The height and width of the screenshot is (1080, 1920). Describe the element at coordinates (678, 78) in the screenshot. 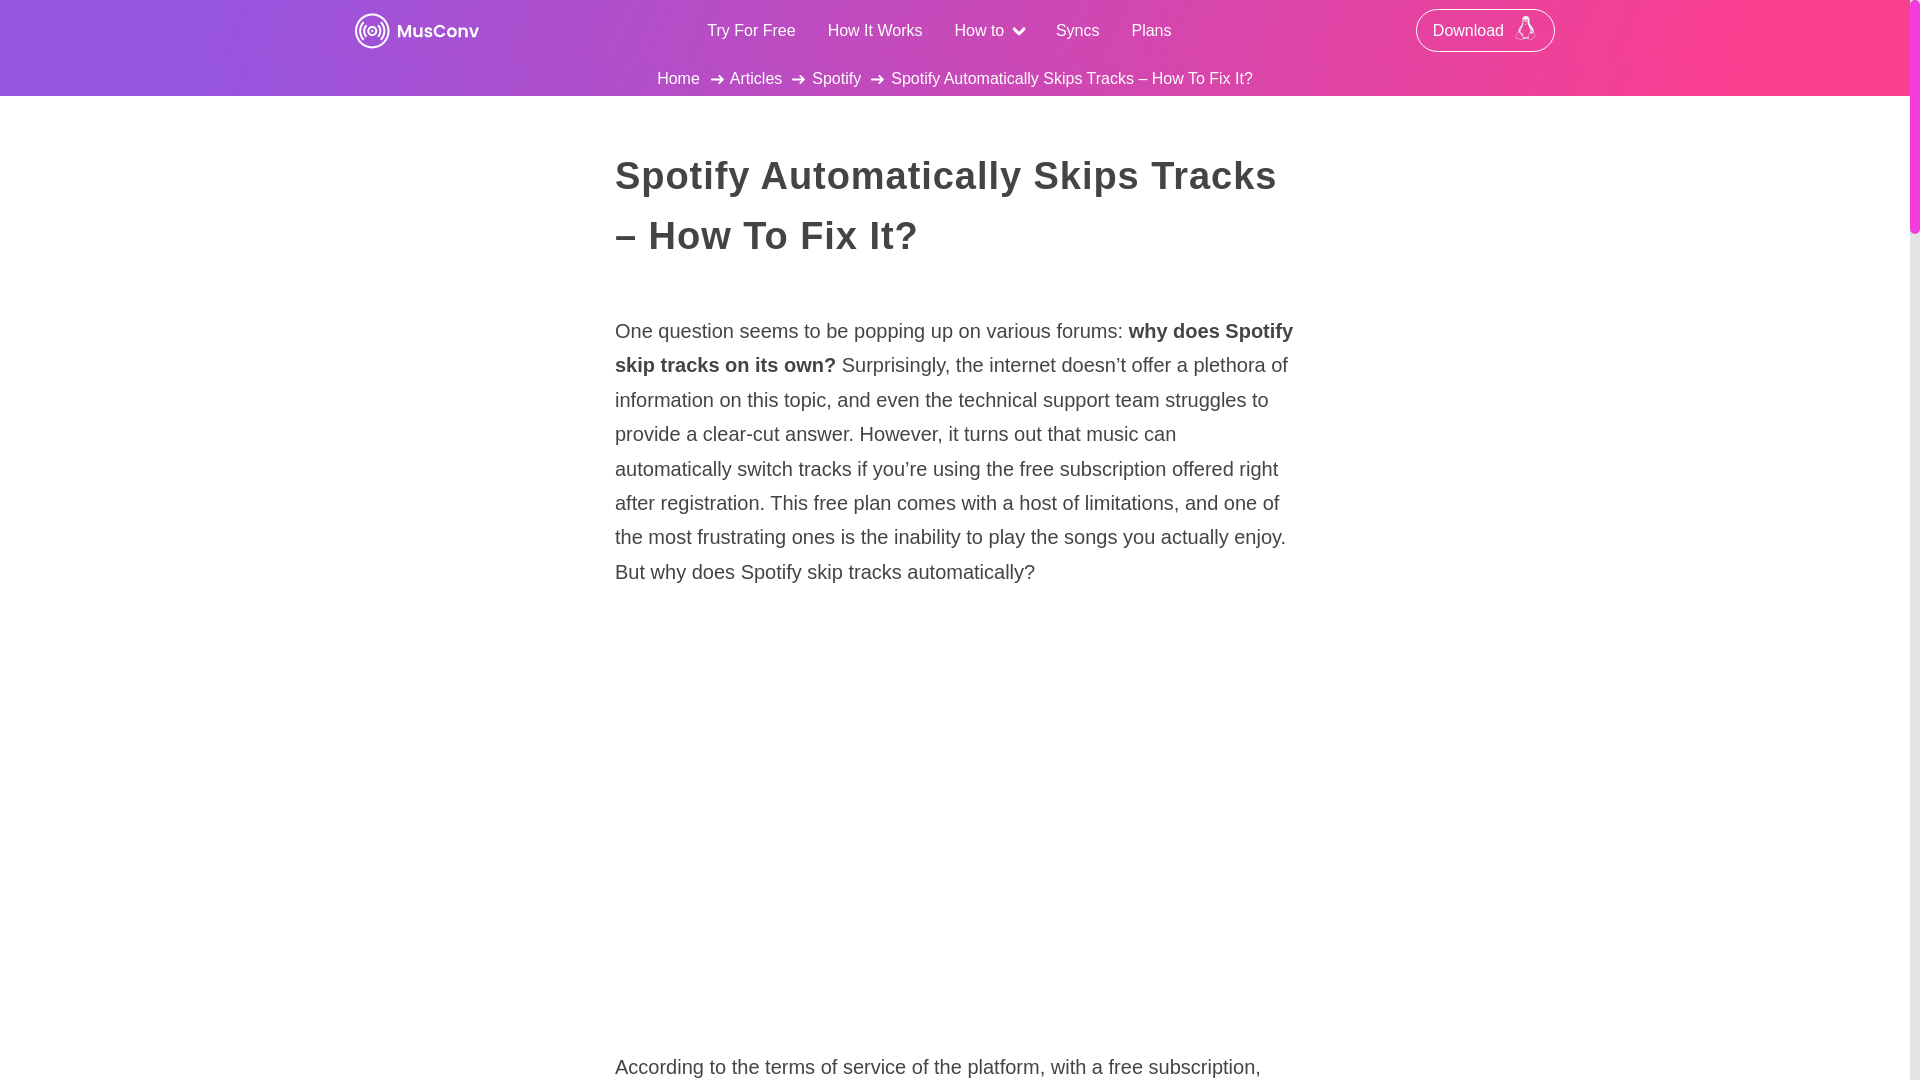

I see `Home` at that location.